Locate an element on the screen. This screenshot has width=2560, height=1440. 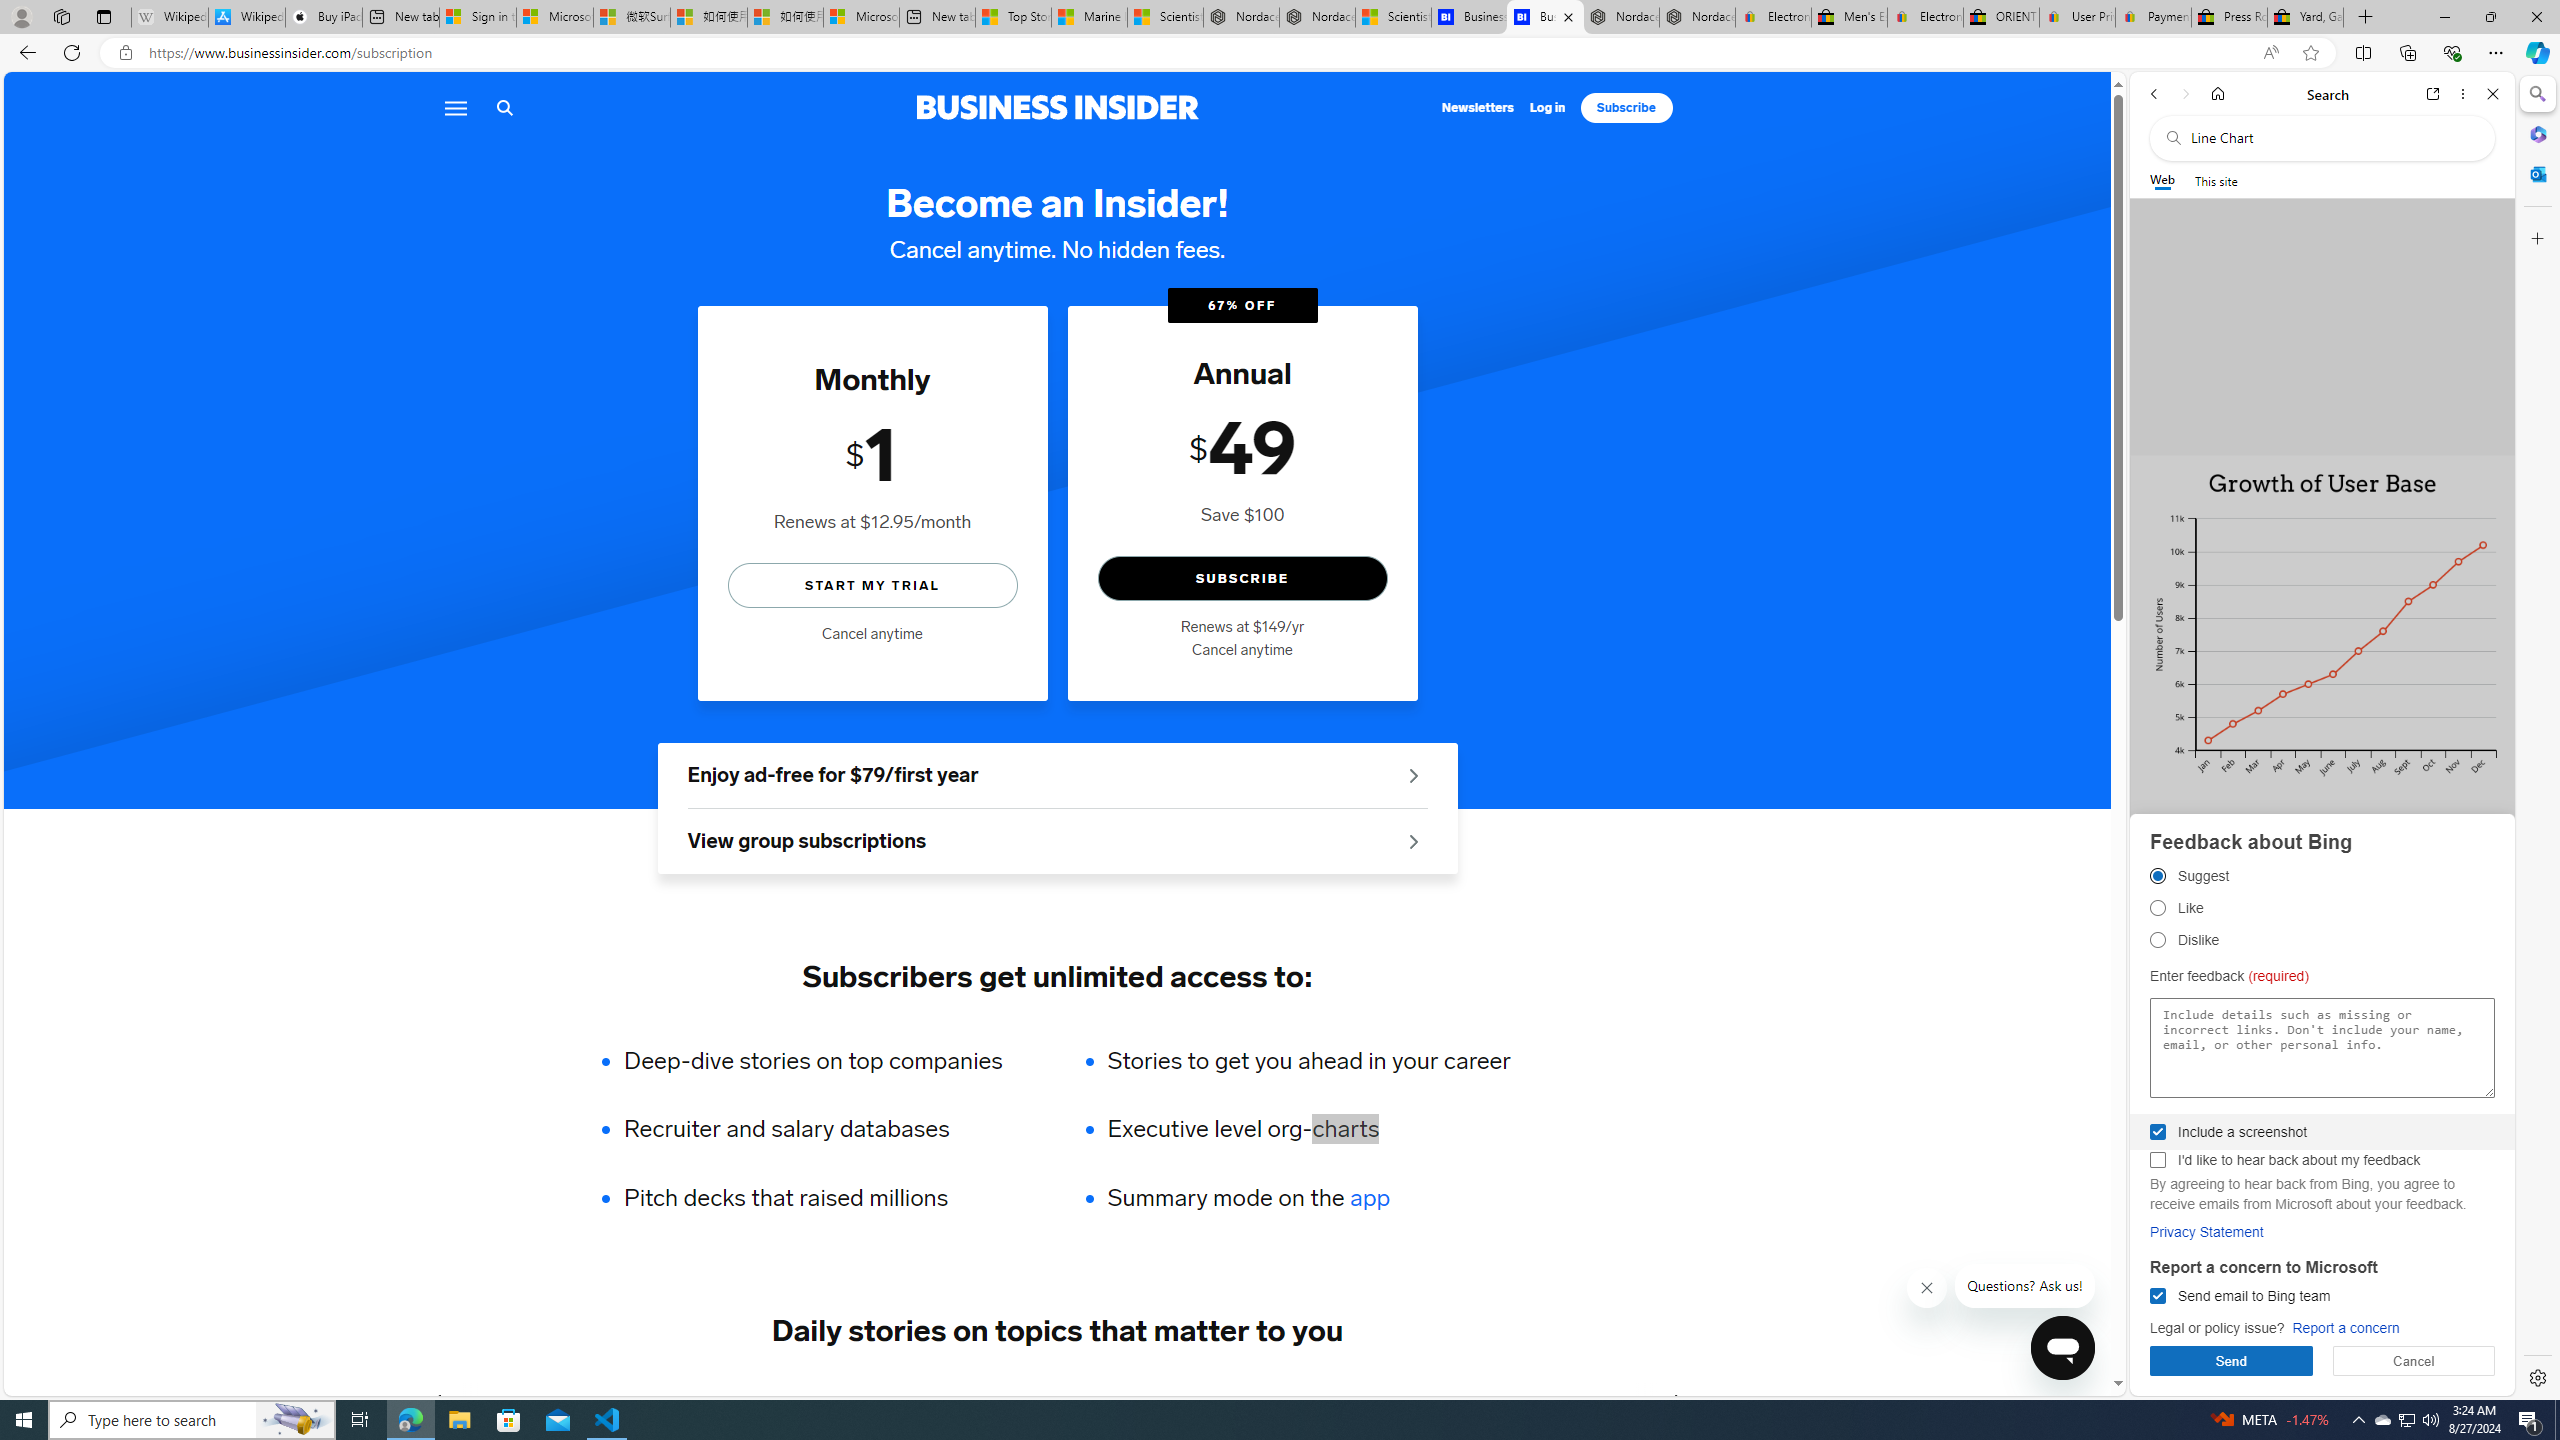
SUBSCRIBE is located at coordinates (1242, 578).